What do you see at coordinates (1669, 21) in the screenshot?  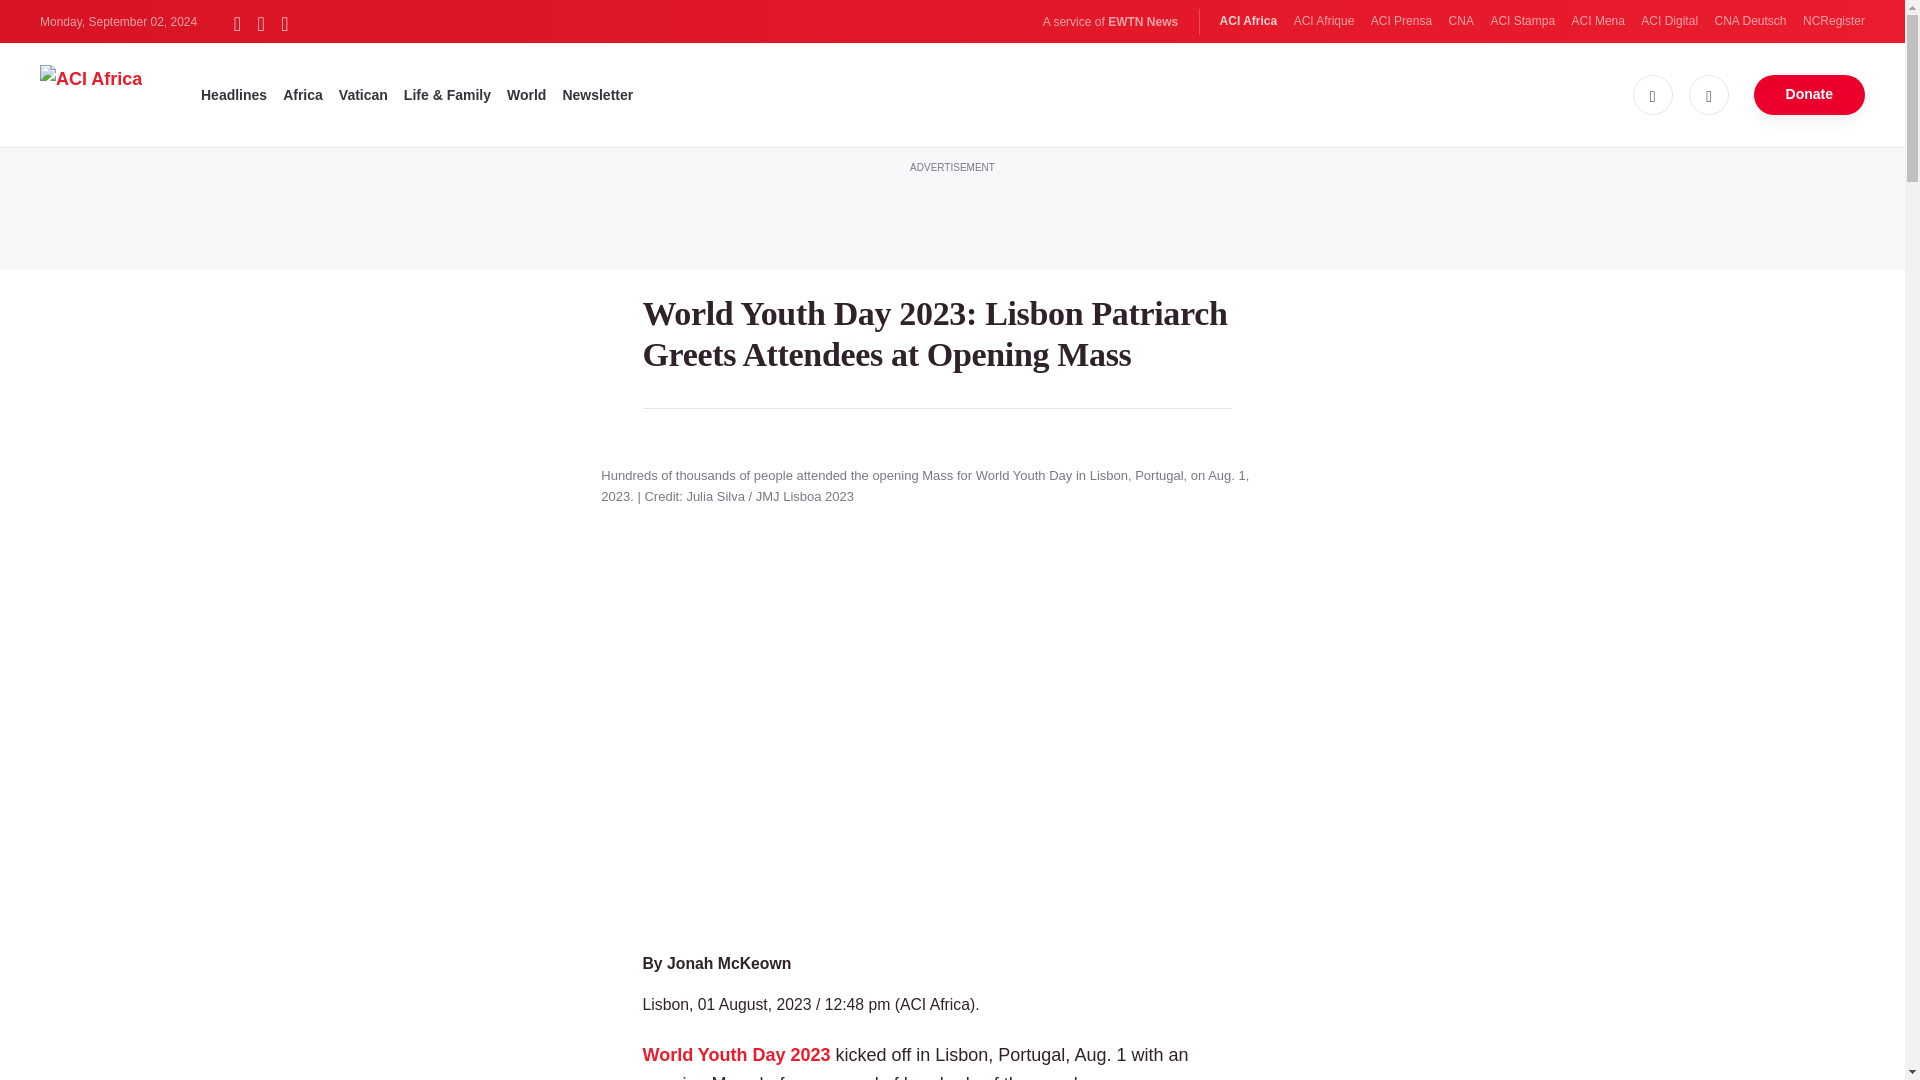 I see `ACI Digital` at bounding box center [1669, 21].